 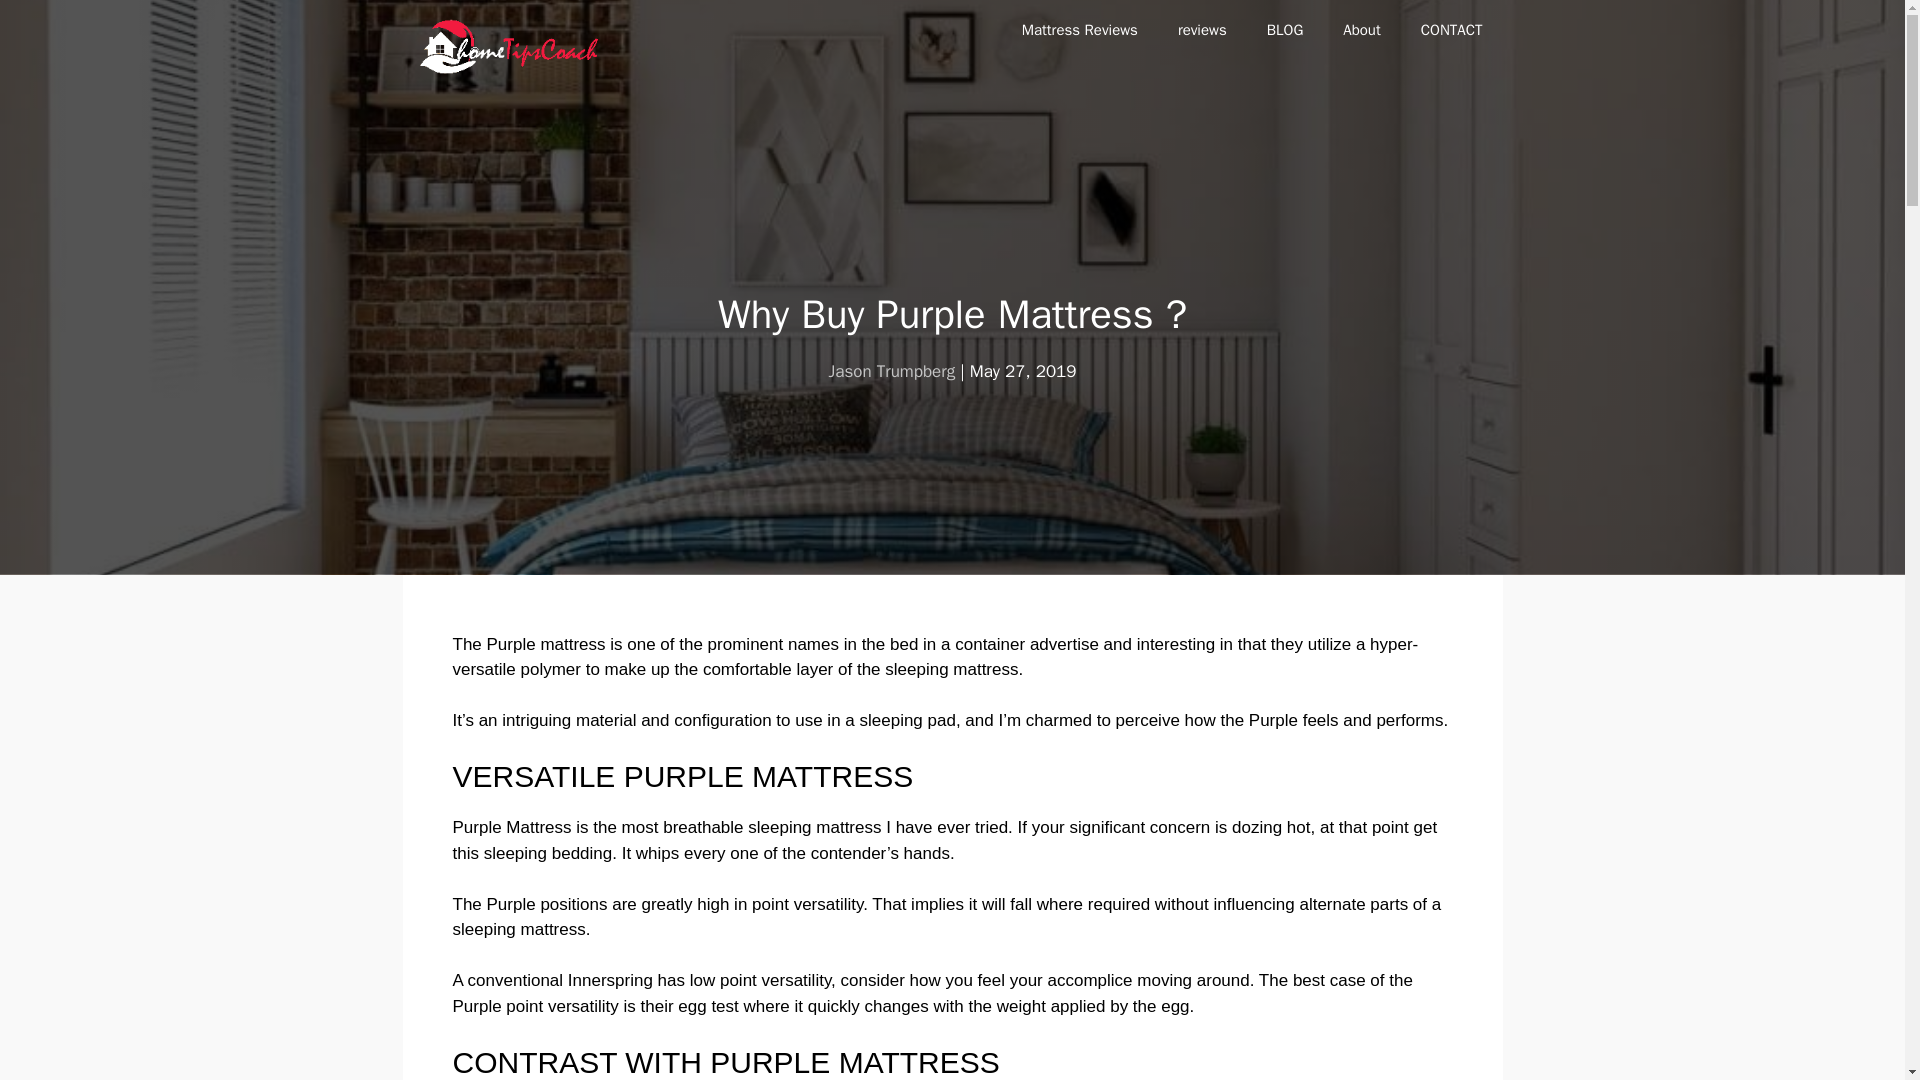 What do you see at coordinates (1080, 30) in the screenshot?
I see `Mattress Reviews` at bounding box center [1080, 30].